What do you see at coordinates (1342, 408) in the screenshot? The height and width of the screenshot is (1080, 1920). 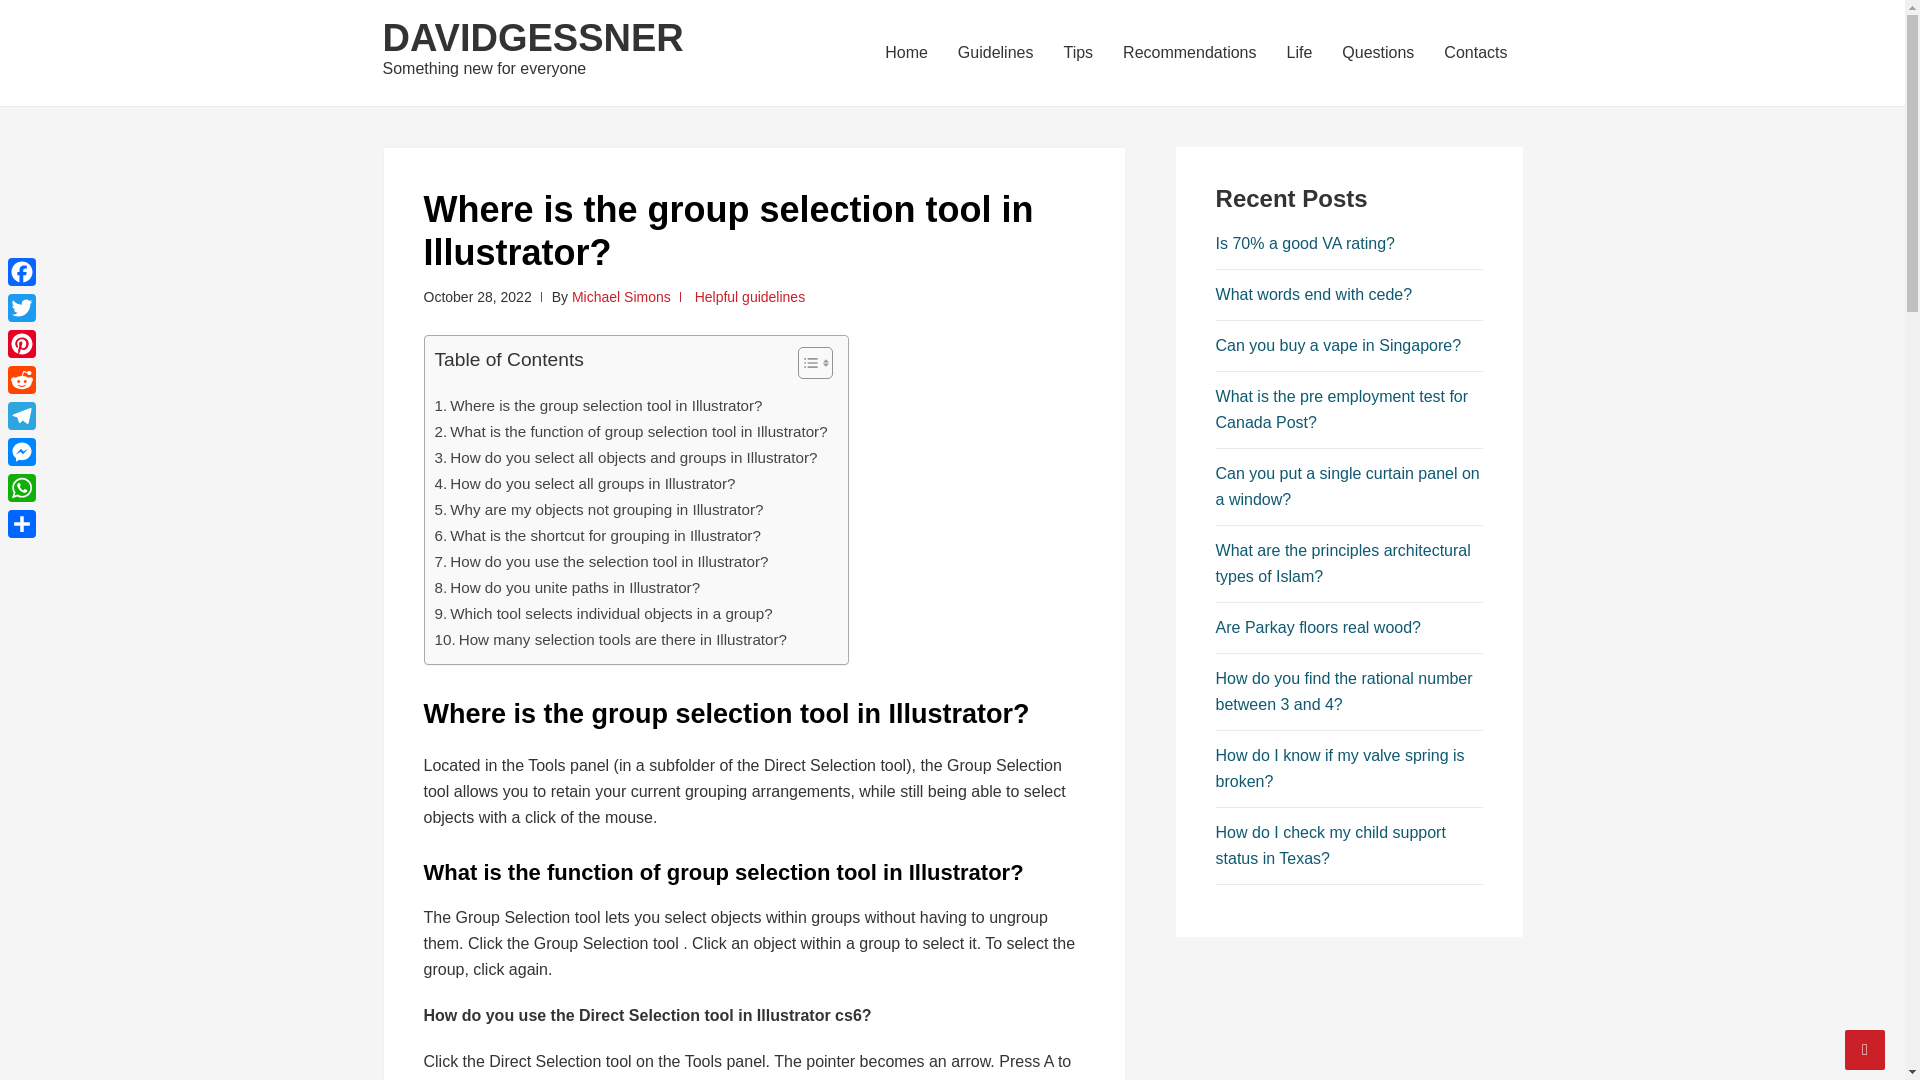 I see `What is the pre employment test for Canada Post?` at bounding box center [1342, 408].